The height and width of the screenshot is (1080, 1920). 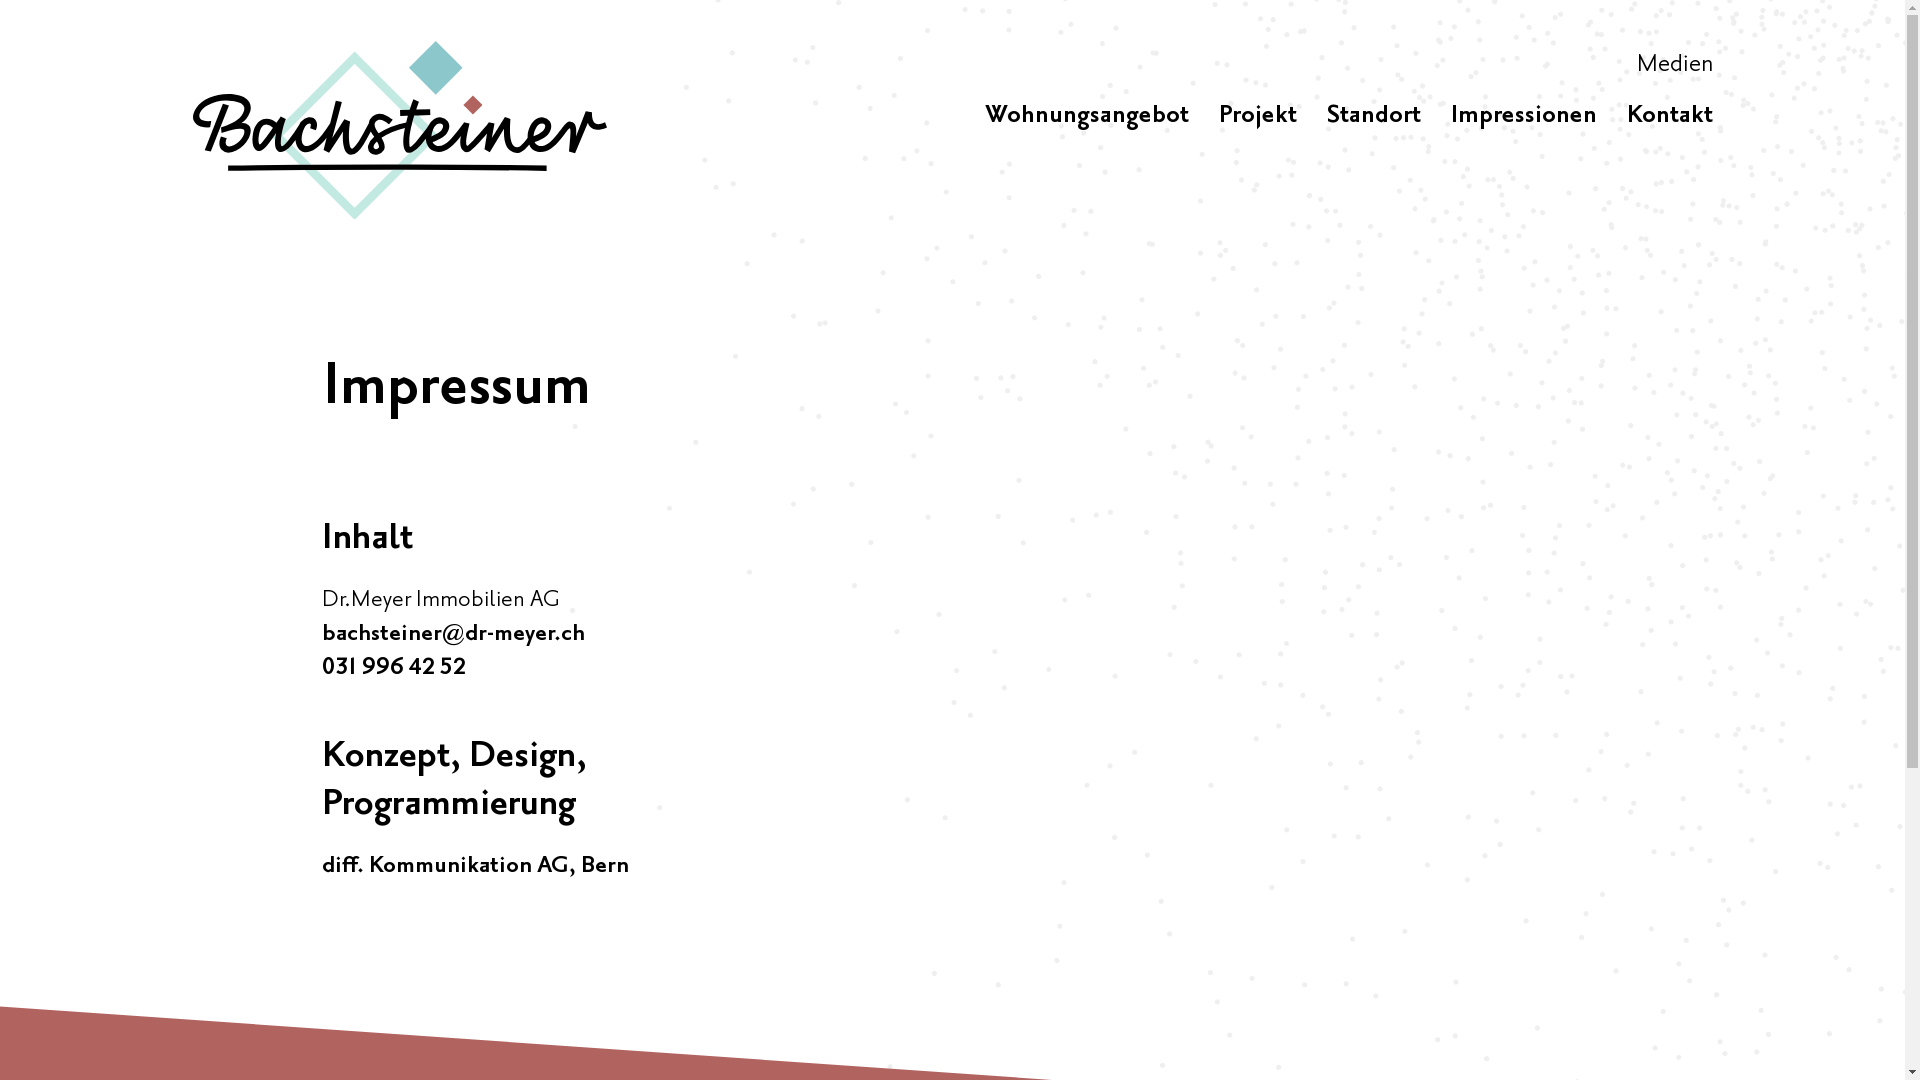 I want to click on Impressionen, so click(x=1523, y=116).